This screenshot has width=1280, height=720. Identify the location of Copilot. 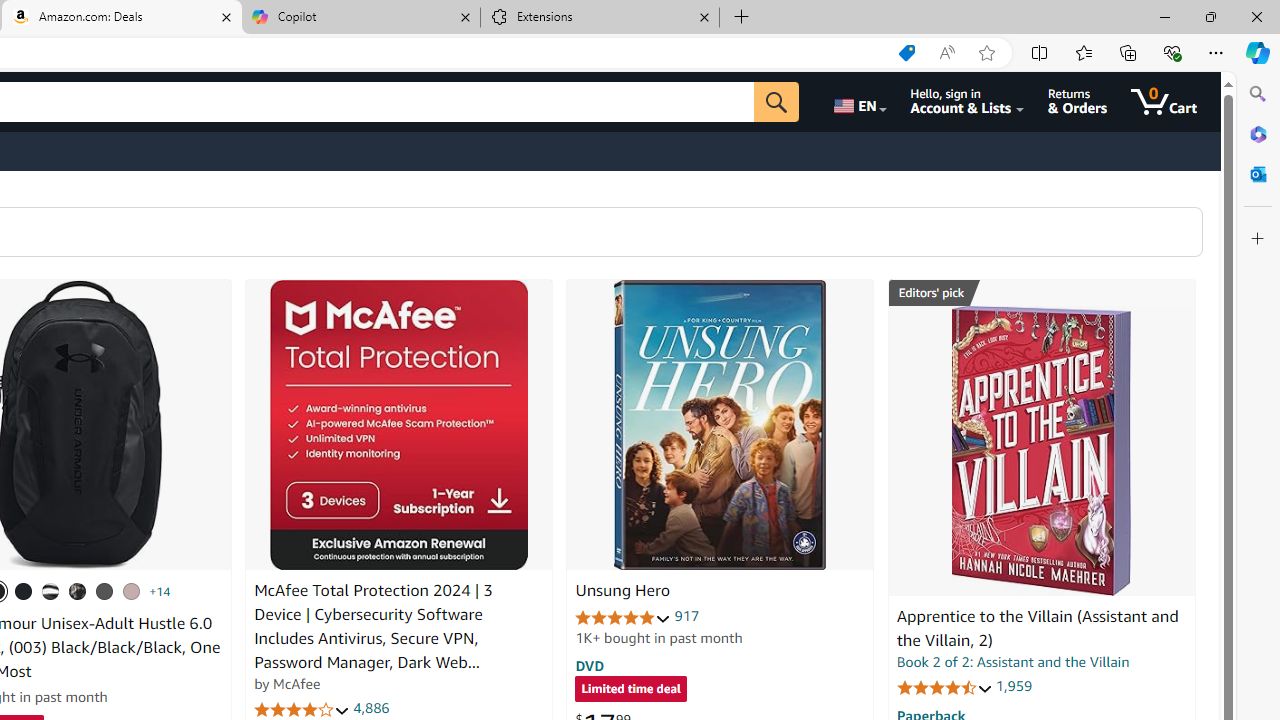
(360, 18).